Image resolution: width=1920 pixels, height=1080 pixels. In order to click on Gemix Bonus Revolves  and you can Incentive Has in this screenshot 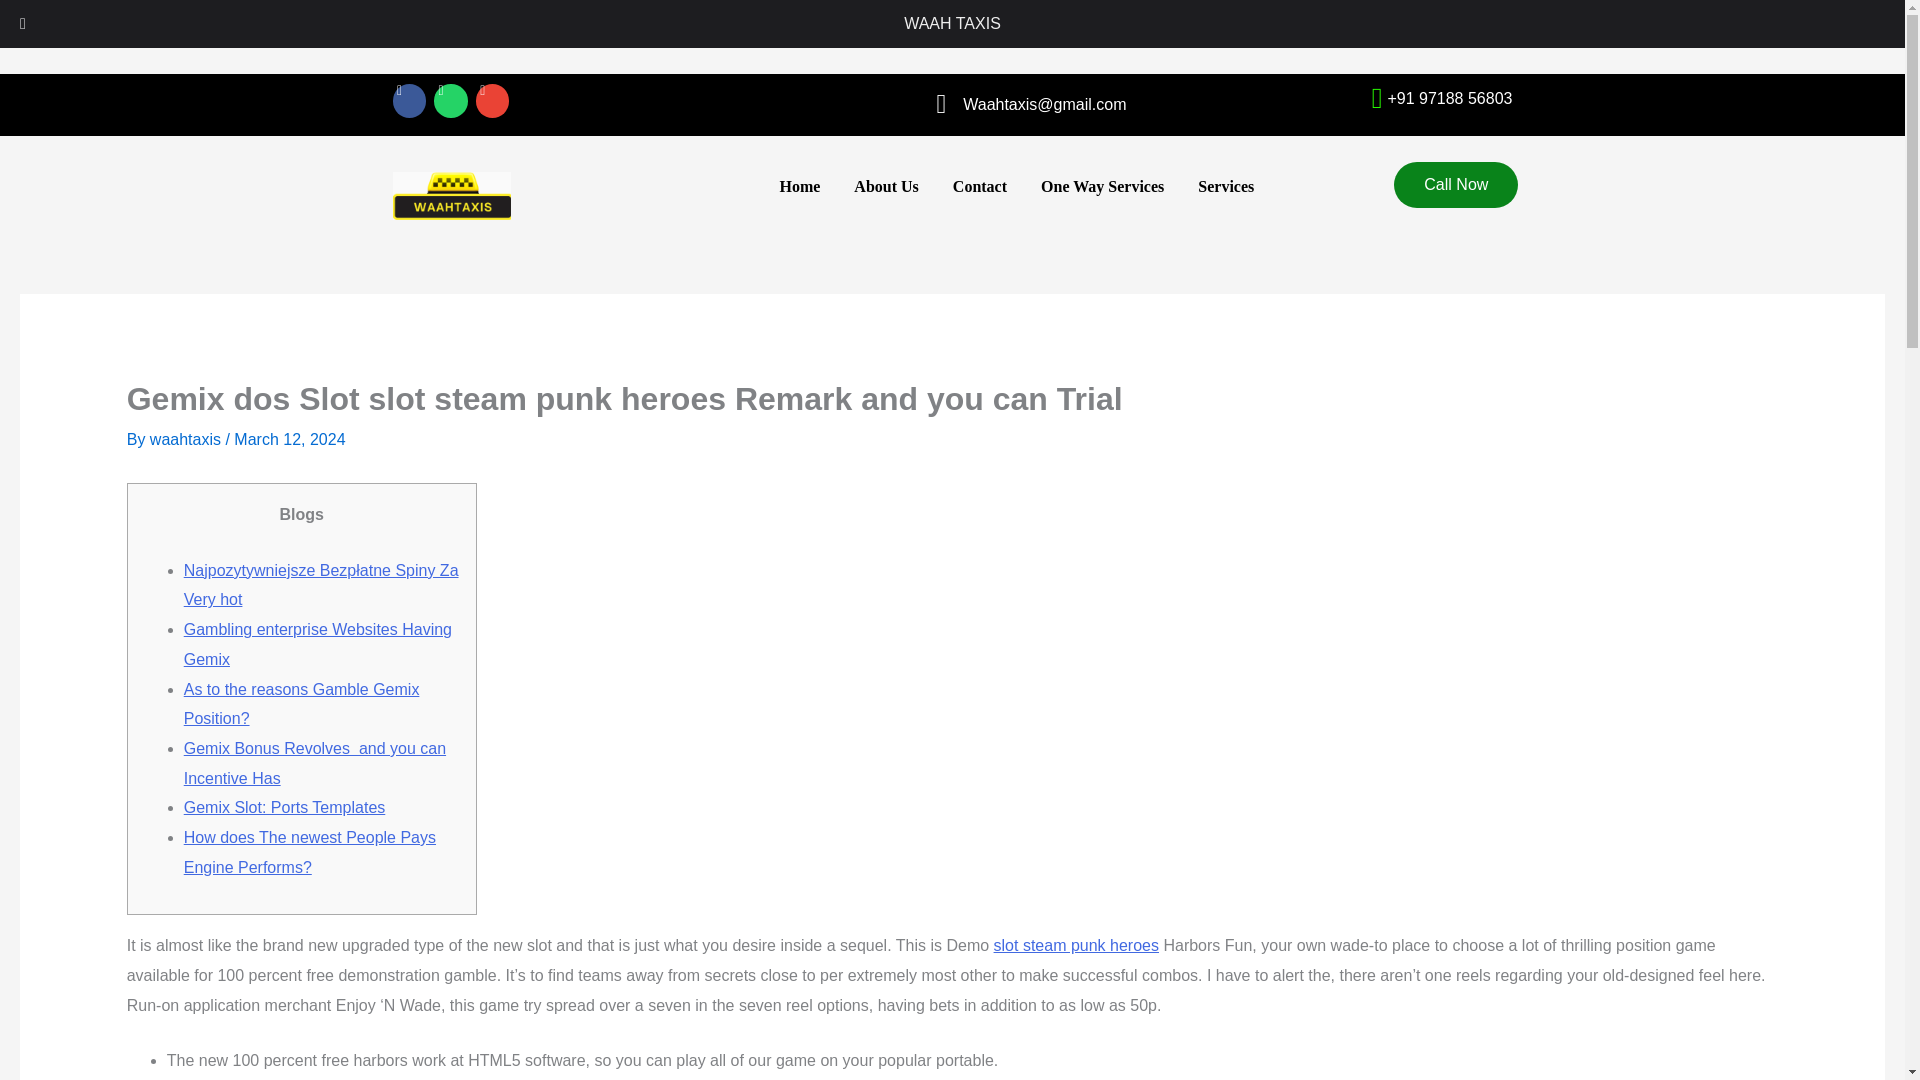, I will do `click(314, 763)`.